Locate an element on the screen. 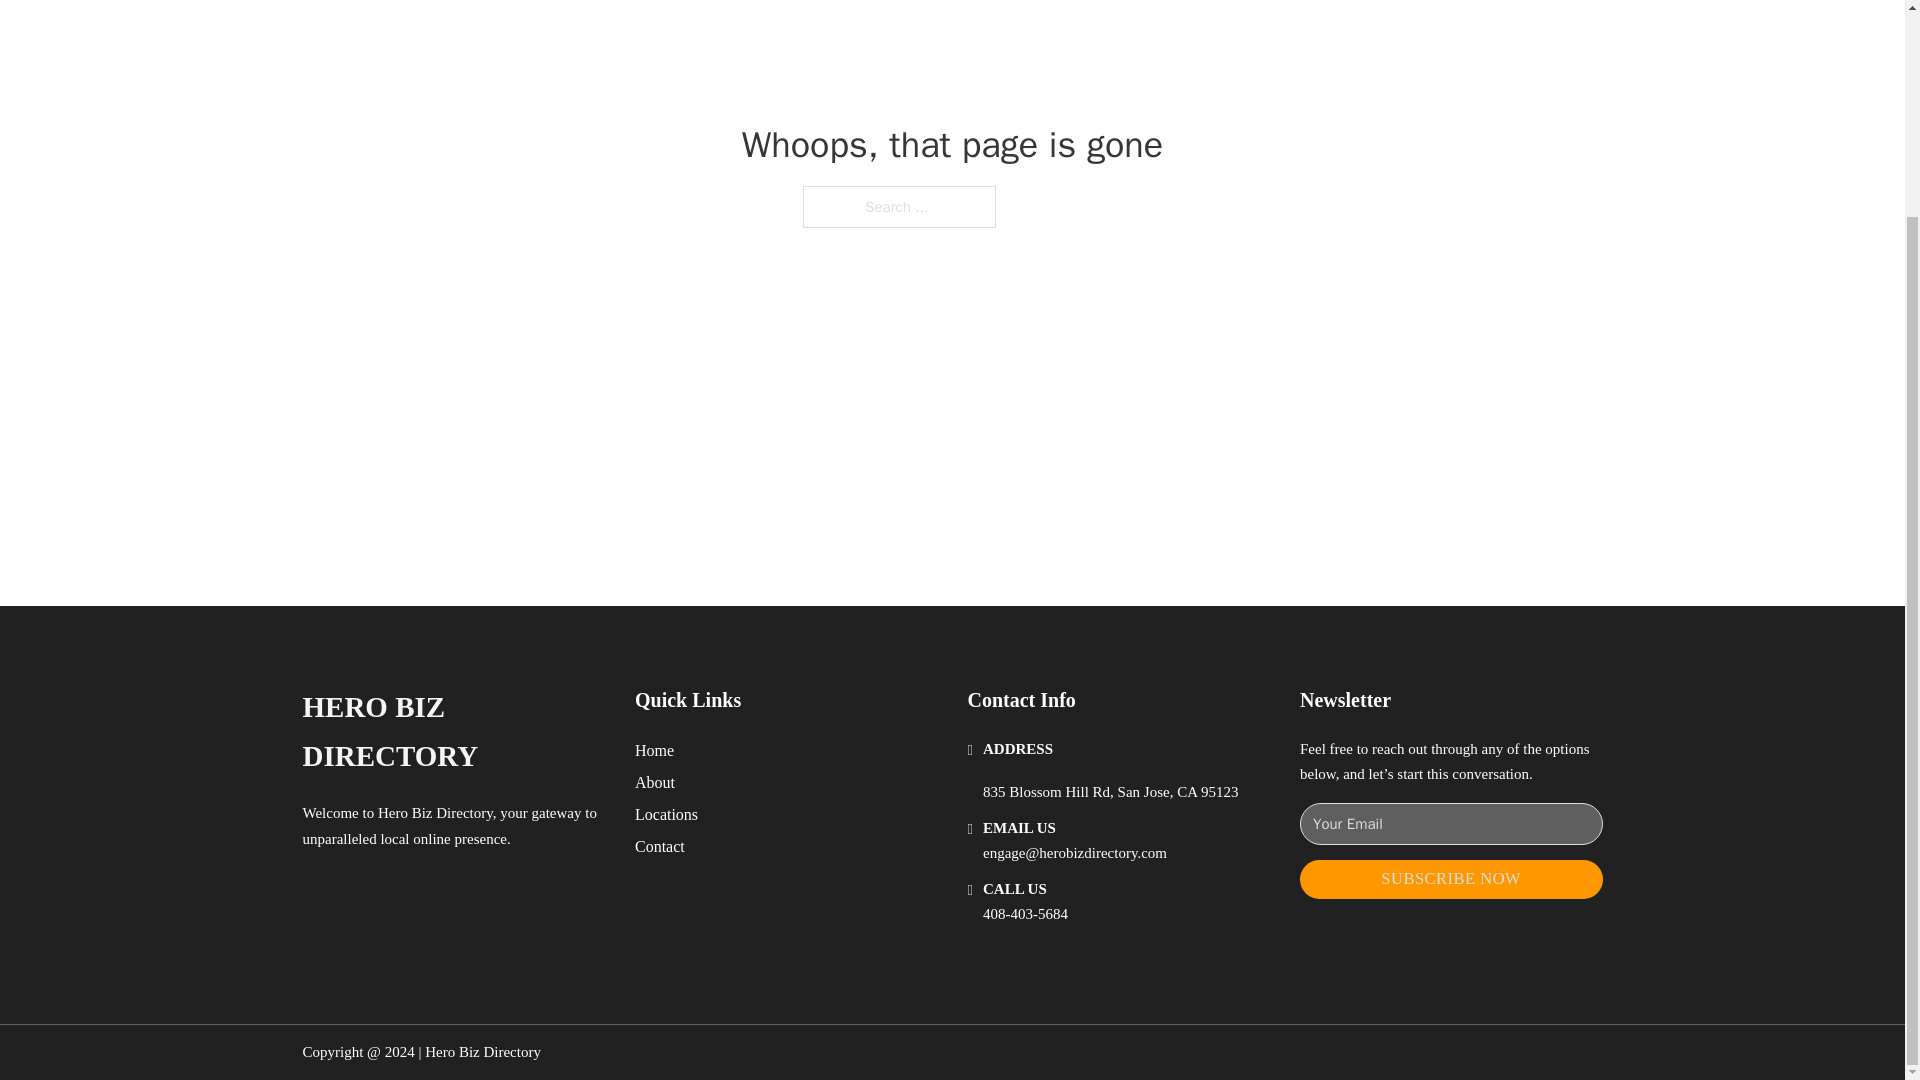 This screenshot has width=1920, height=1080. 408-403-5684 is located at coordinates (1025, 914).